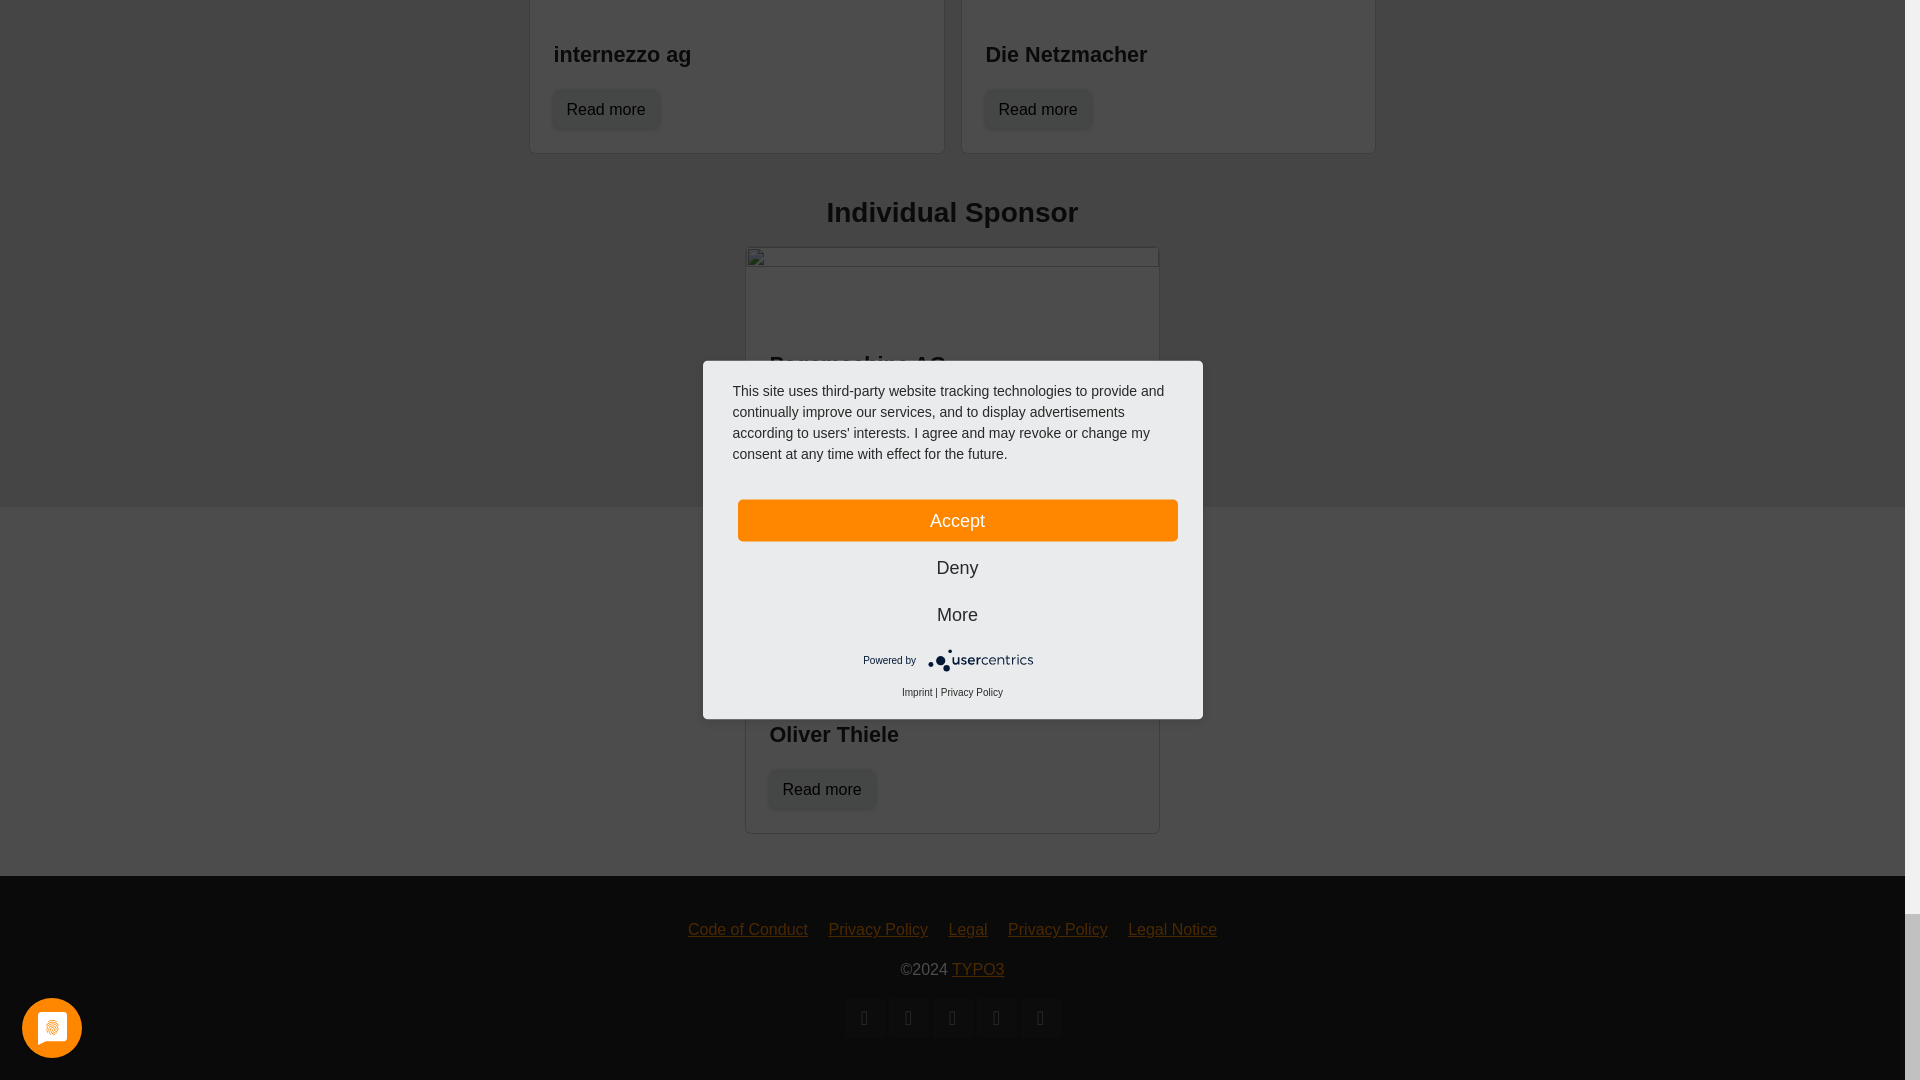 This screenshot has width=1920, height=1080. Describe the element at coordinates (967, 930) in the screenshot. I see `Legal` at that location.